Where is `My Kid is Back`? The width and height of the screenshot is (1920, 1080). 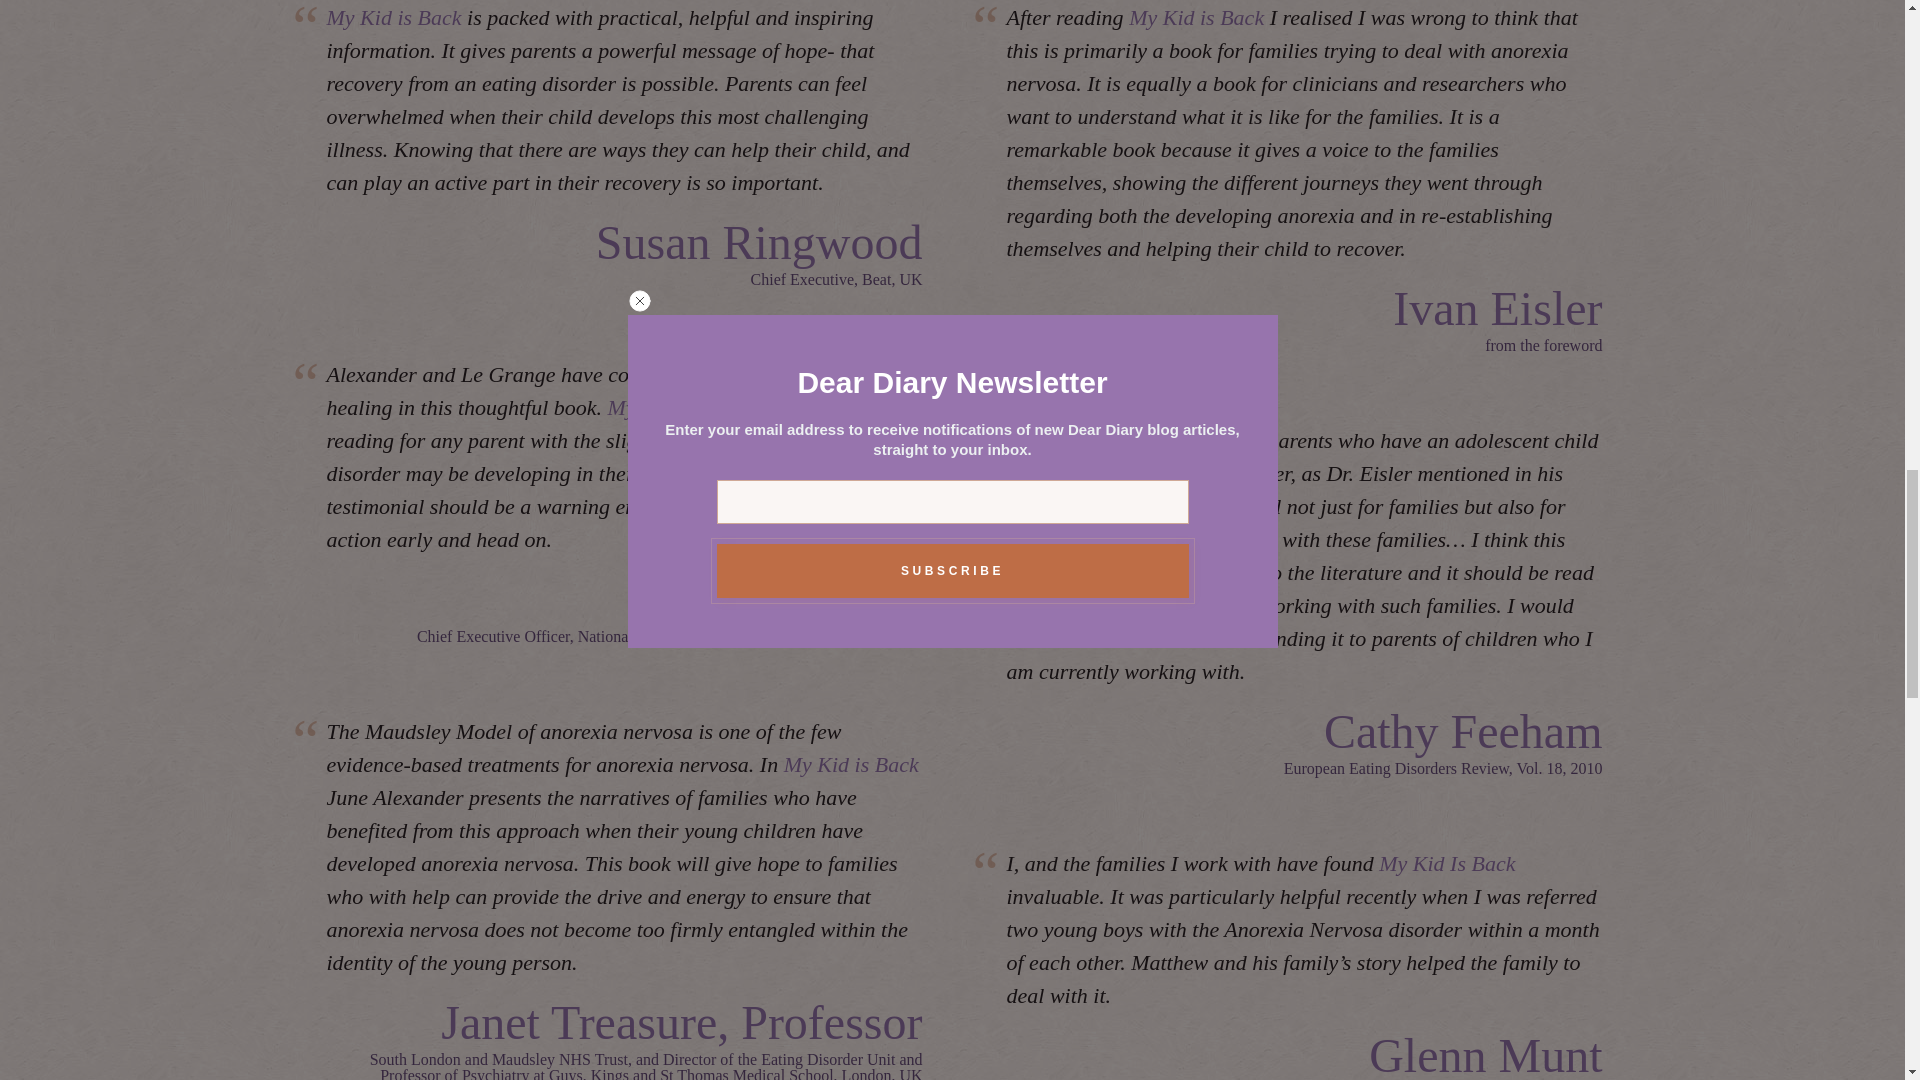 My Kid is Back is located at coordinates (396, 18).